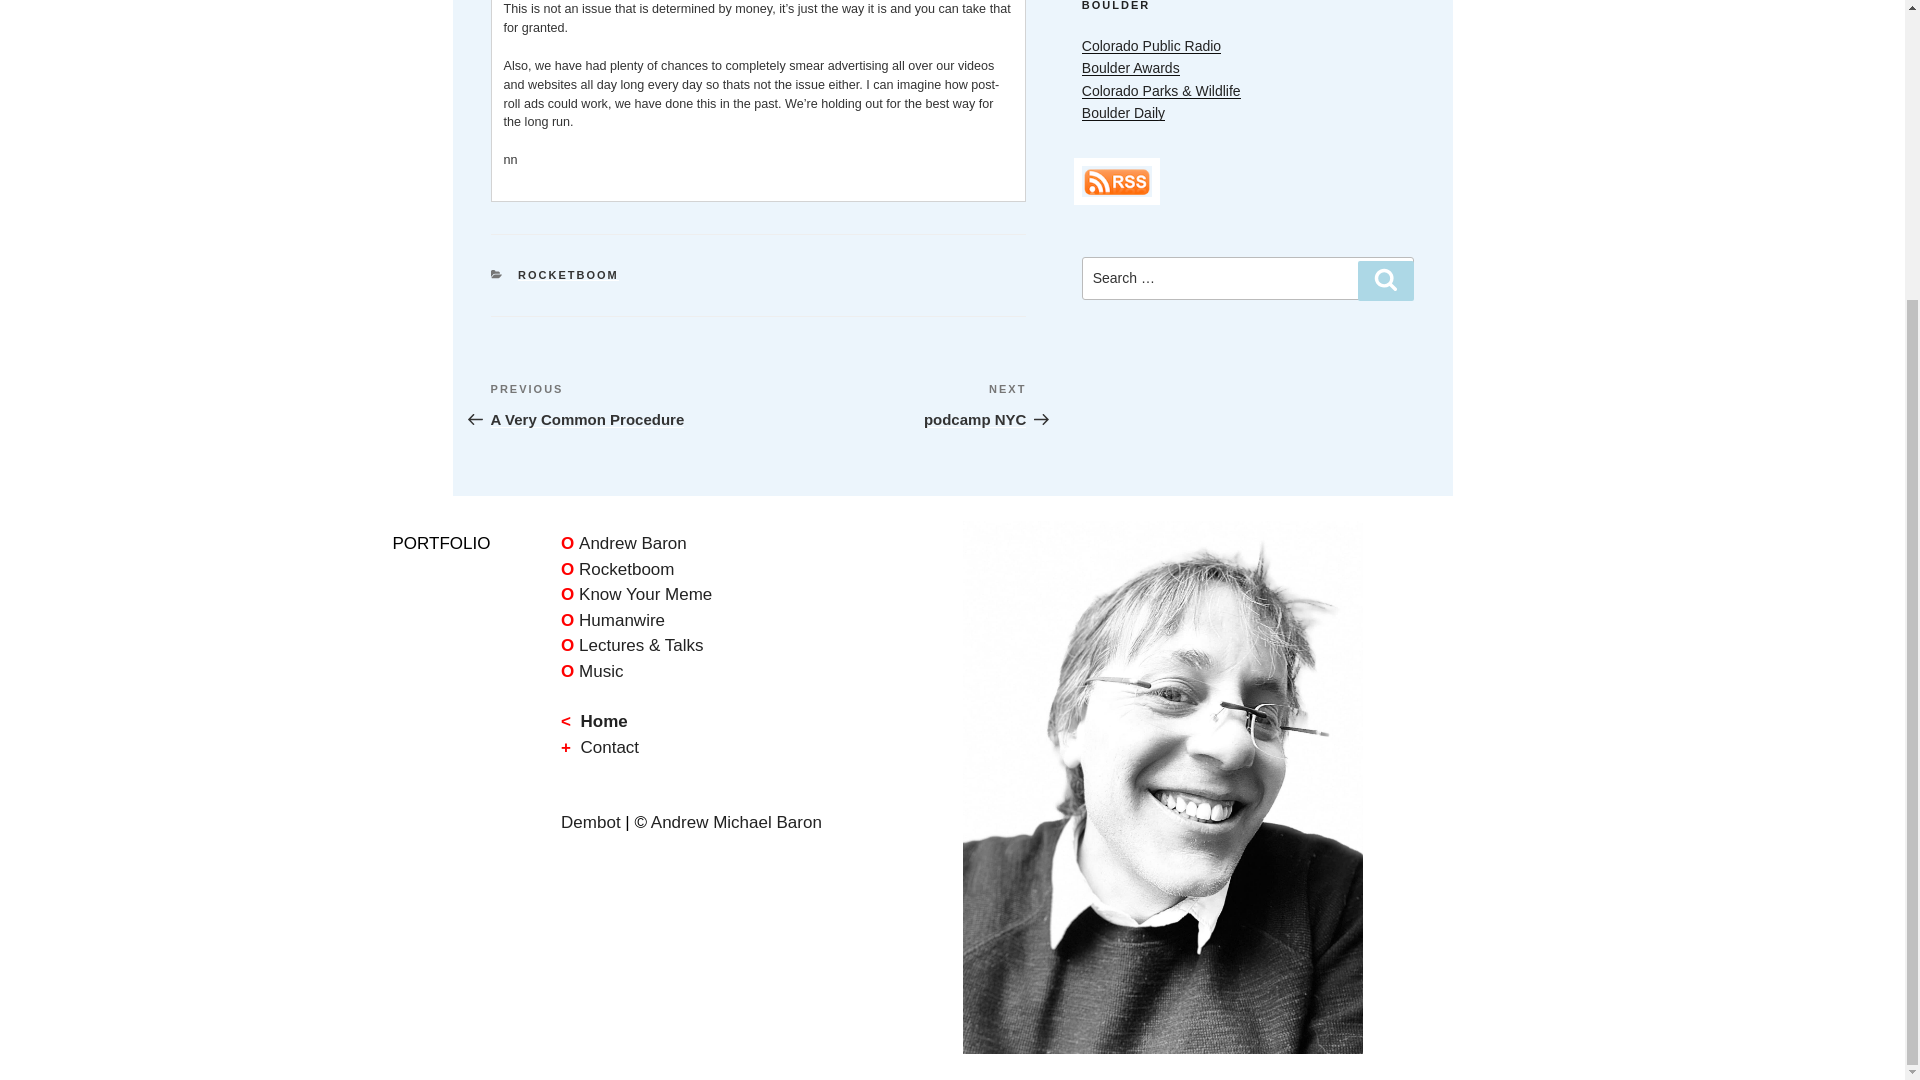 The height and width of the screenshot is (1080, 1920). What do you see at coordinates (568, 274) in the screenshot?
I see `Andrew Michael Baron` at bounding box center [568, 274].